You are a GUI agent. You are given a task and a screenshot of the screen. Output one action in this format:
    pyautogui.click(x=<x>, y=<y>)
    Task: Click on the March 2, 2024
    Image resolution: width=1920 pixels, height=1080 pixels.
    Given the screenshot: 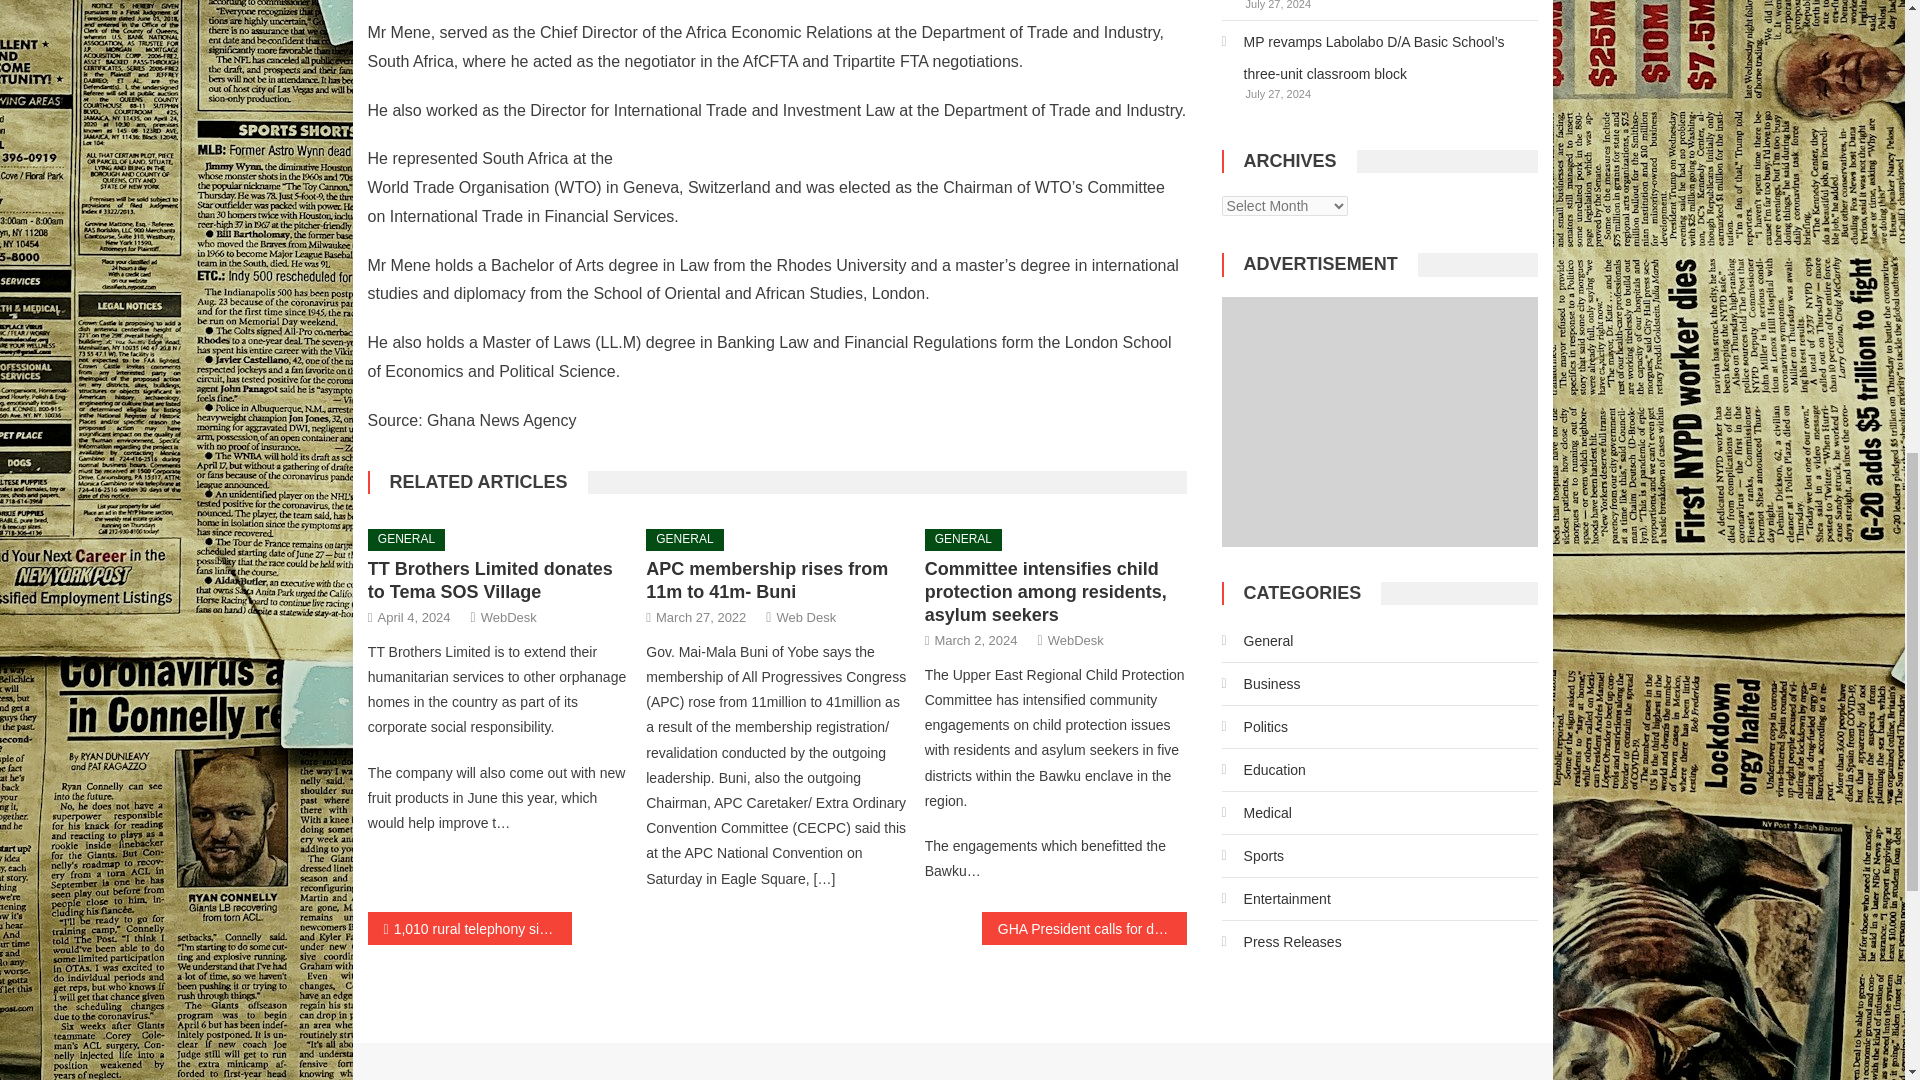 What is the action you would take?
    pyautogui.click(x=975, y=640)
    